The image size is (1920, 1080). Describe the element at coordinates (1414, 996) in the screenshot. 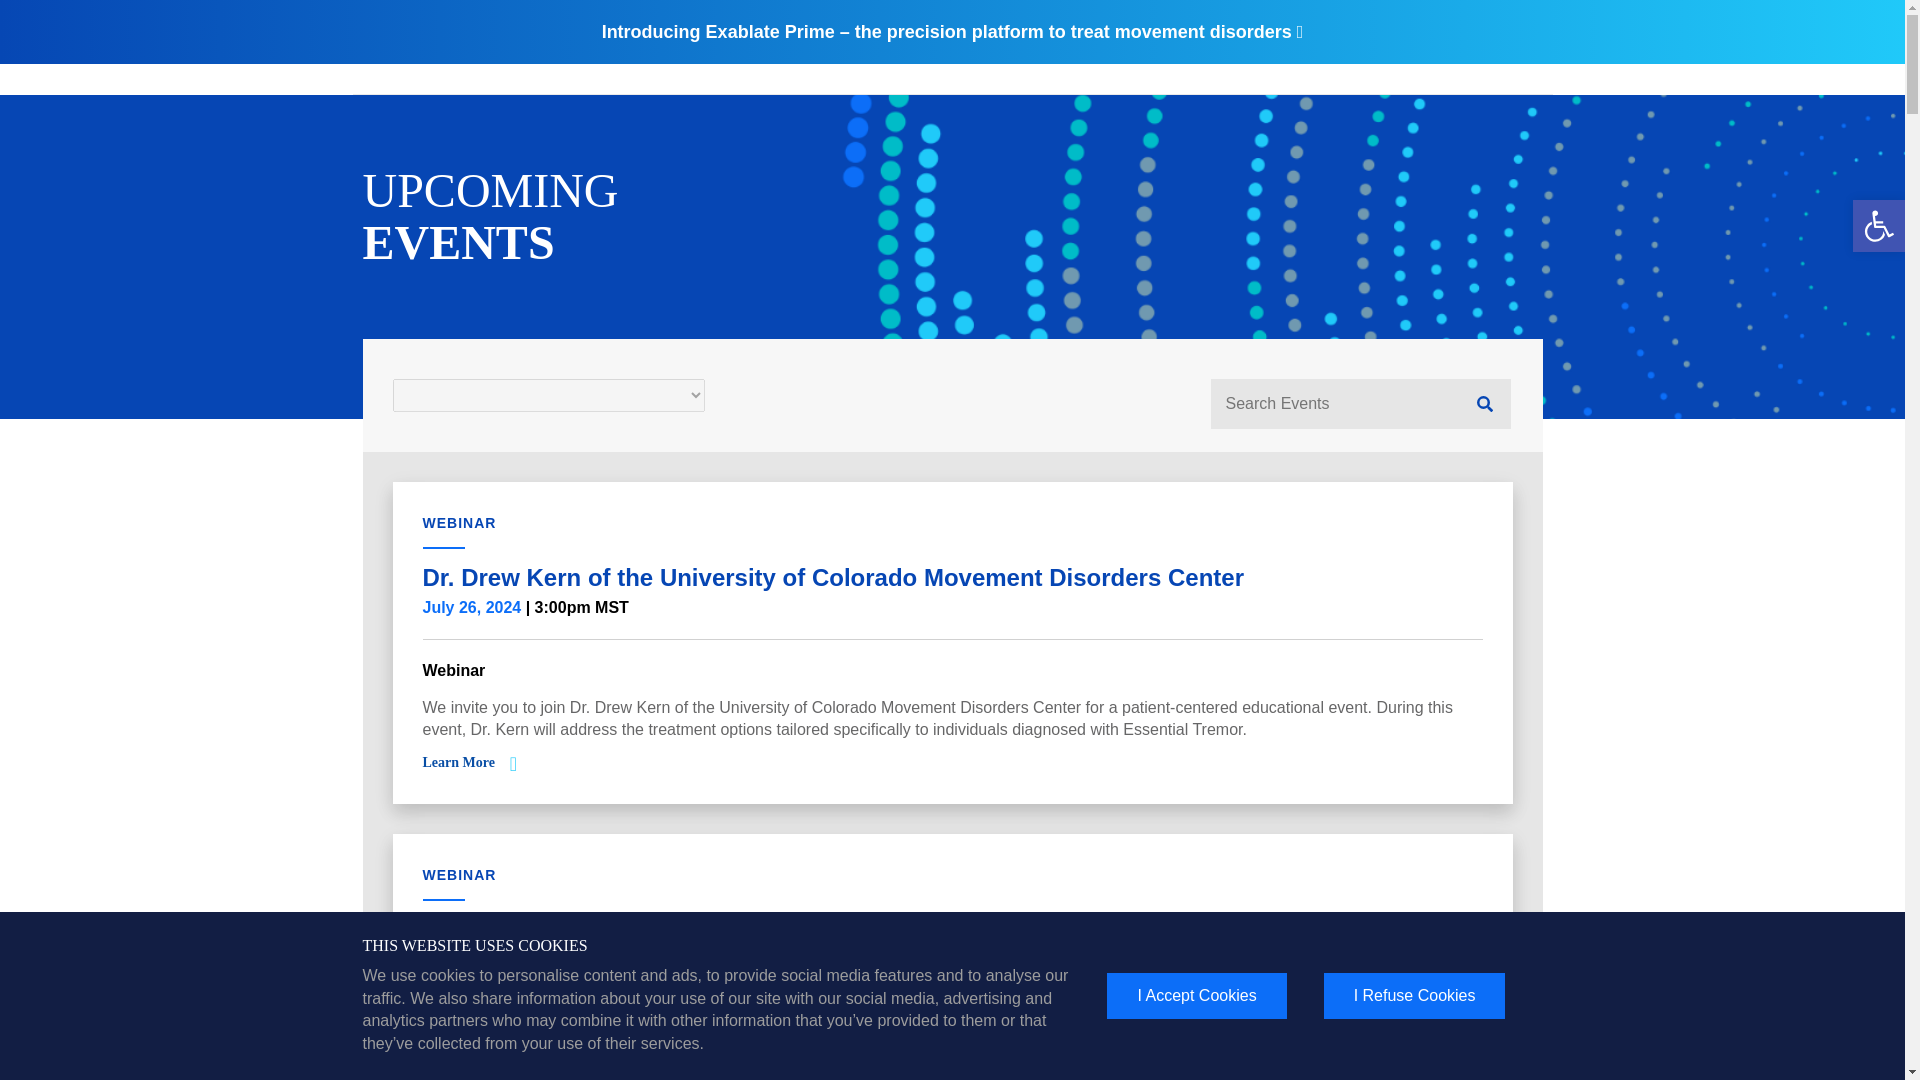

I see `I Refuse Cookies` at that location.